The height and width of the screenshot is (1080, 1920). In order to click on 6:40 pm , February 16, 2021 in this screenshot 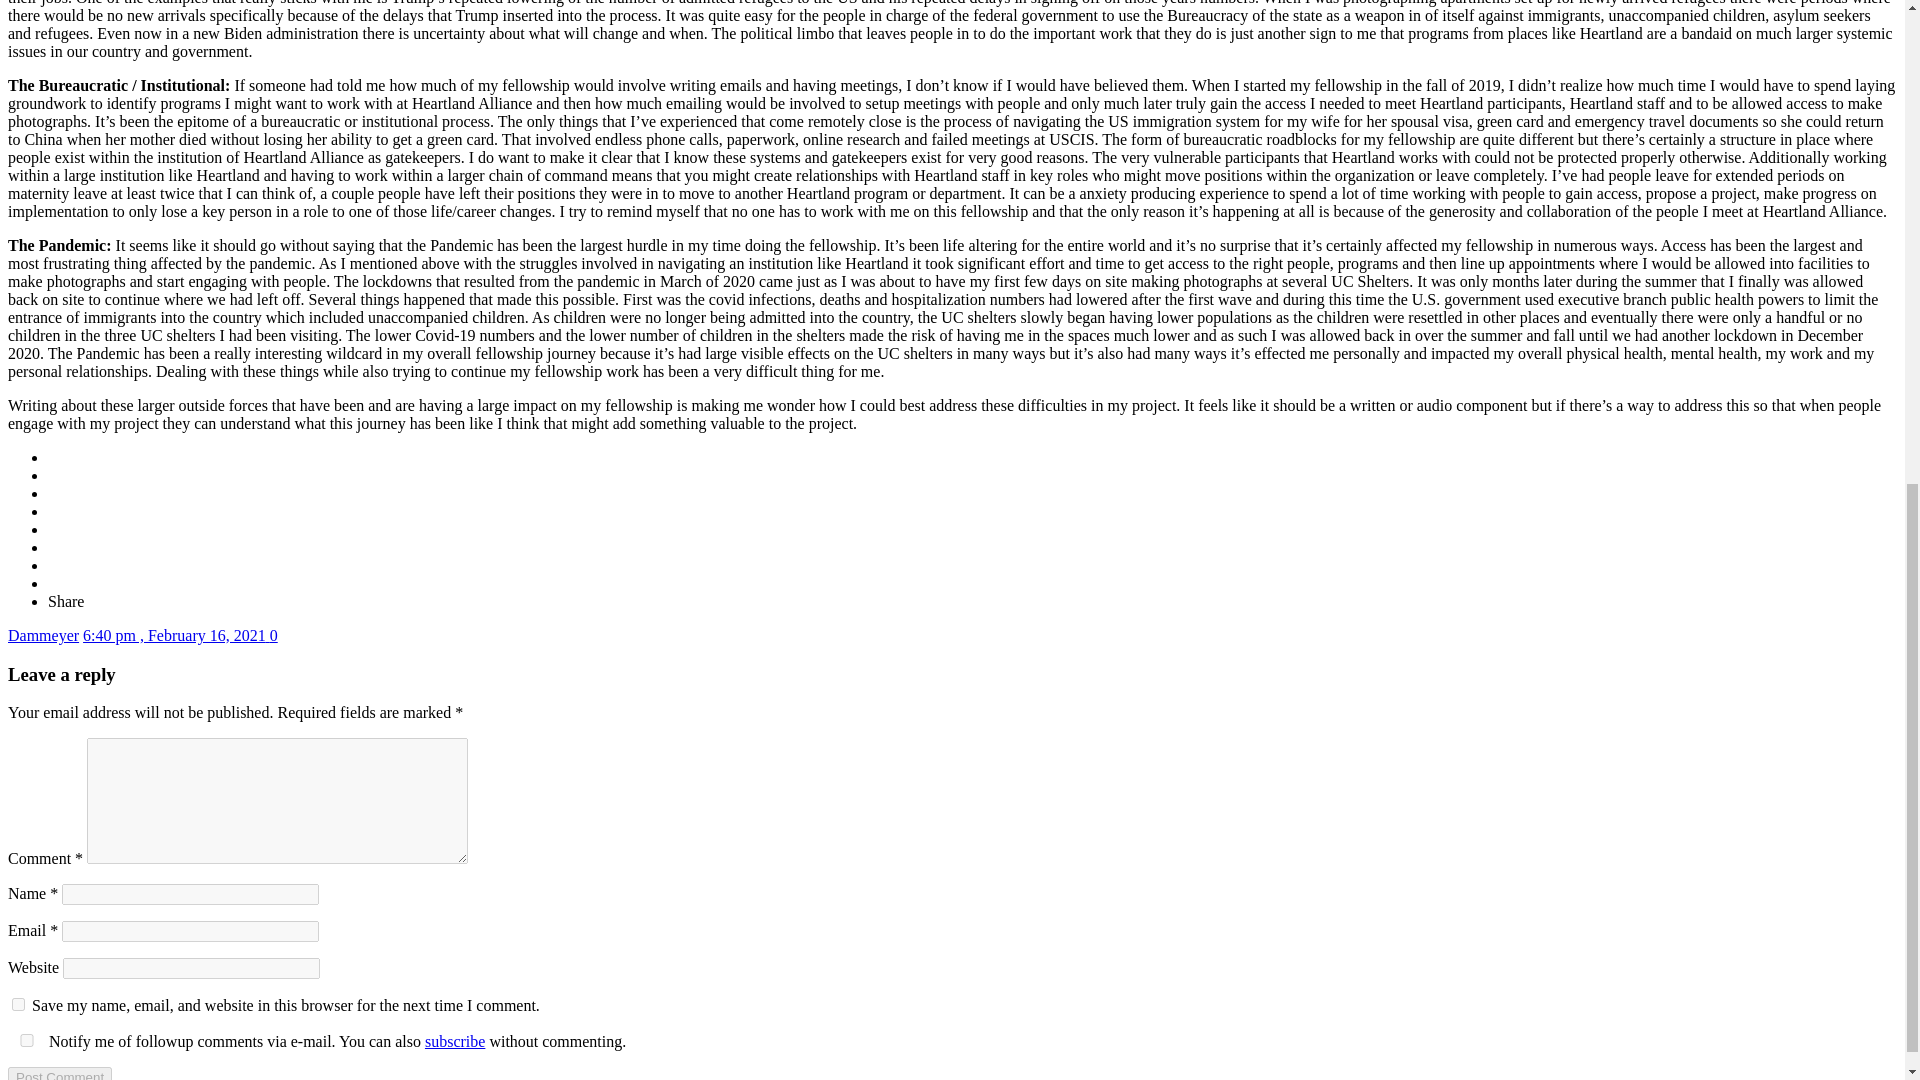, I will do `click(176, 635)`.